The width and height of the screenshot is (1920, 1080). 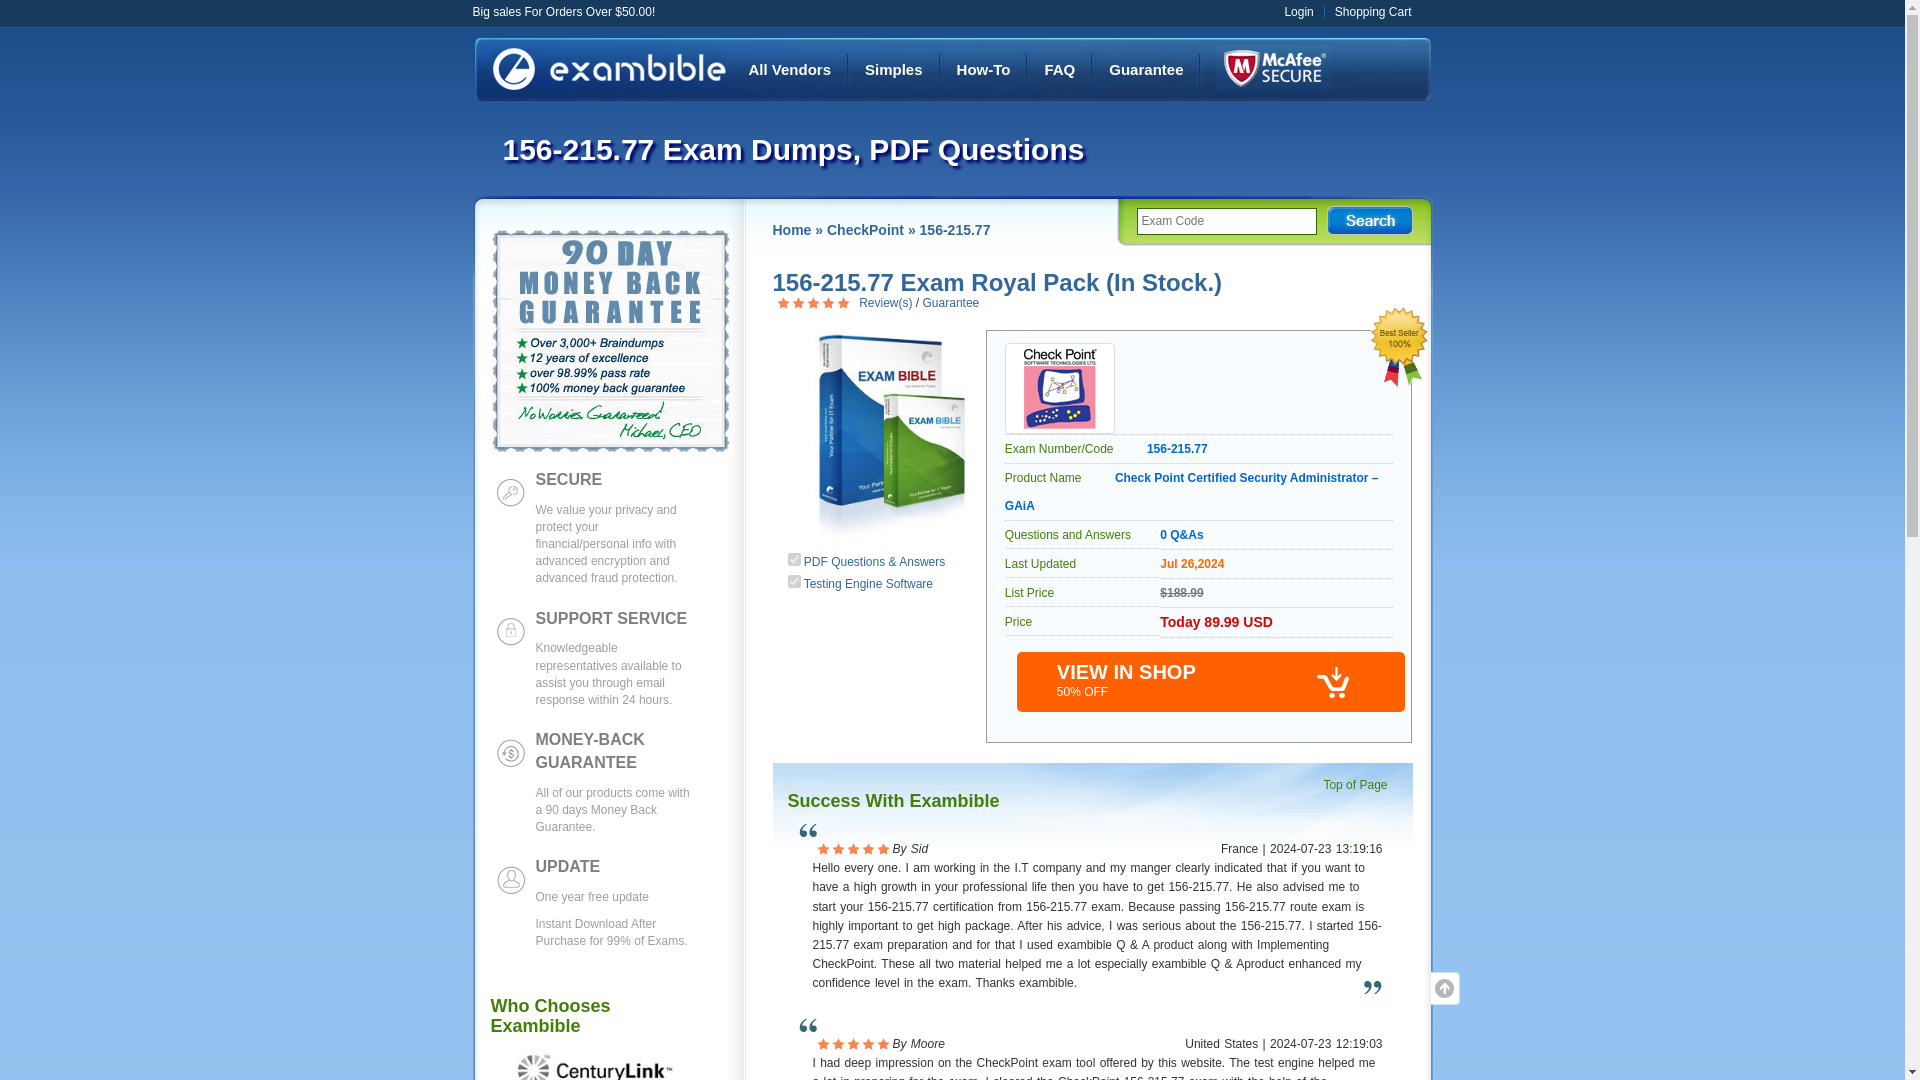 I want to click on on, so click(x=794, y=558).